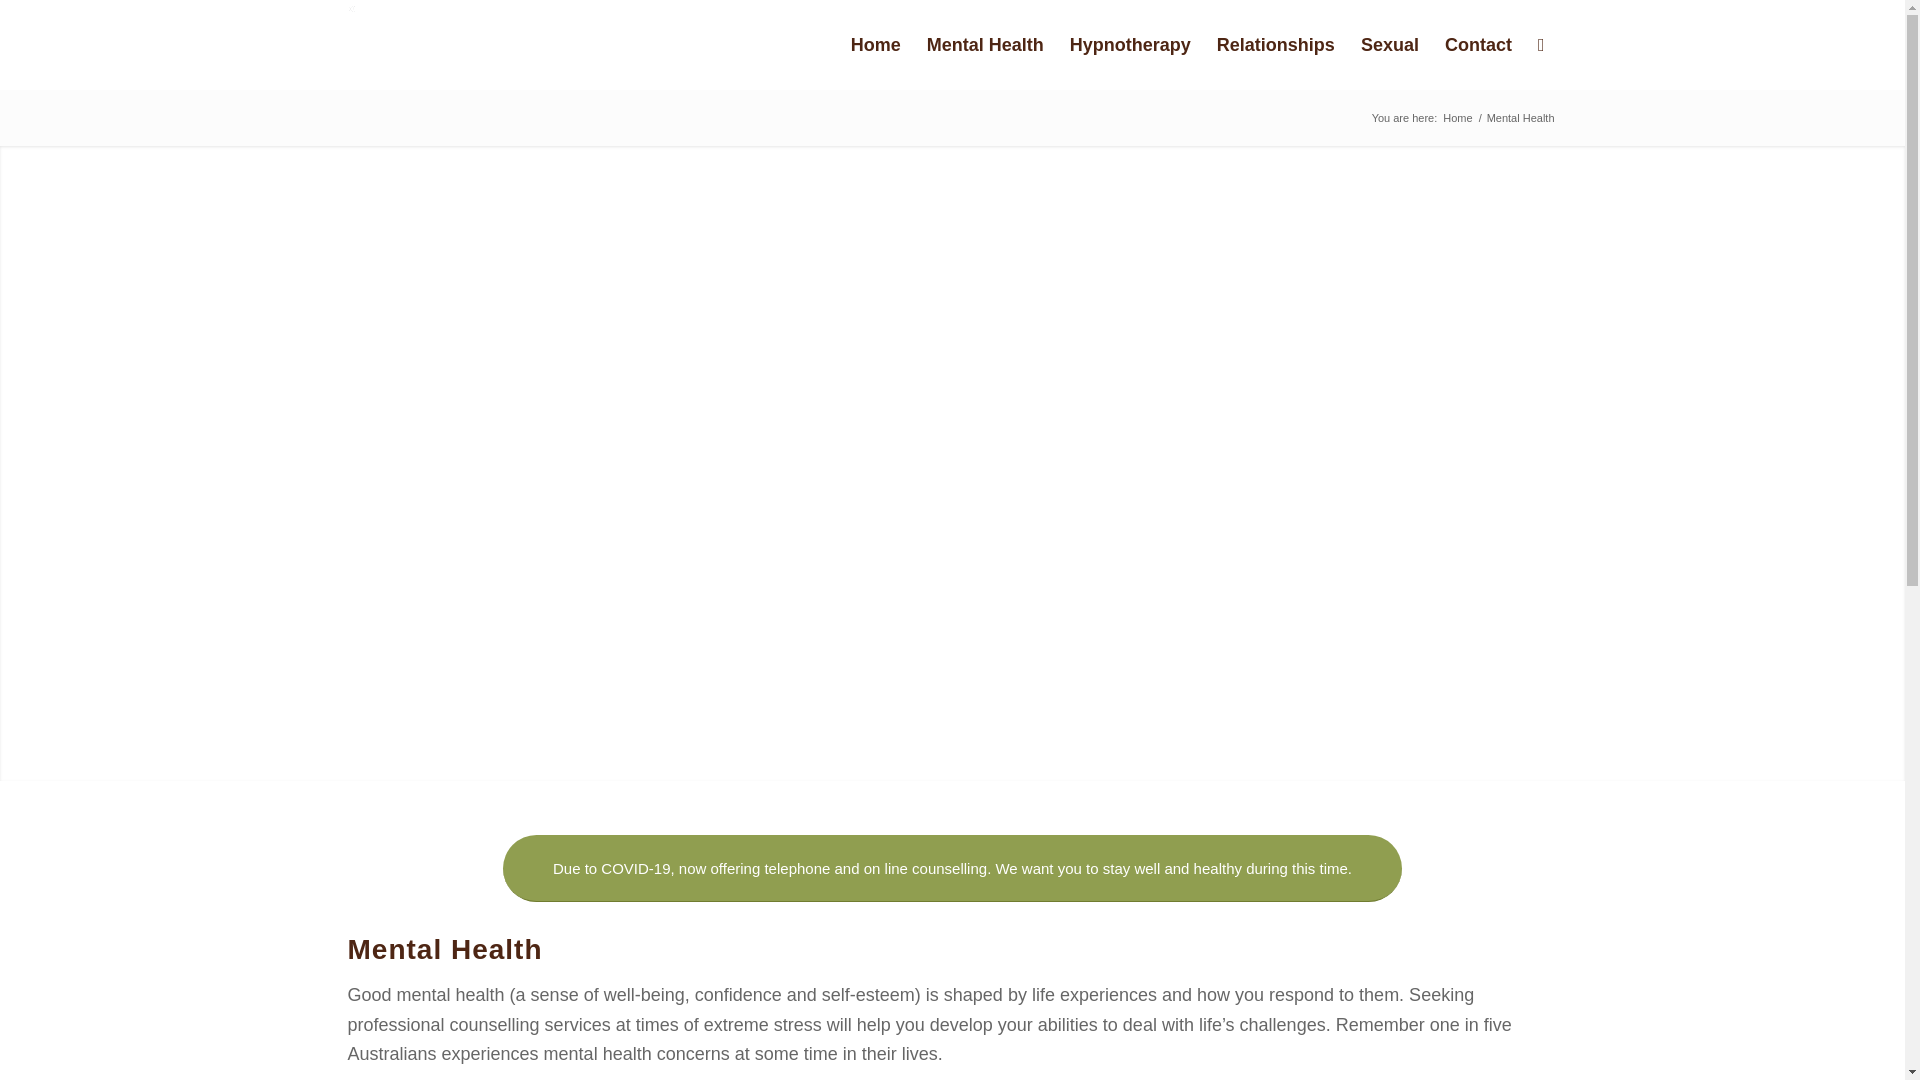 This screenshot has width=1920, height=1080. What do you see at coordinates (1275, 44) in the screenshot?
I see `Relationships` at bounding box center [1275, 44].